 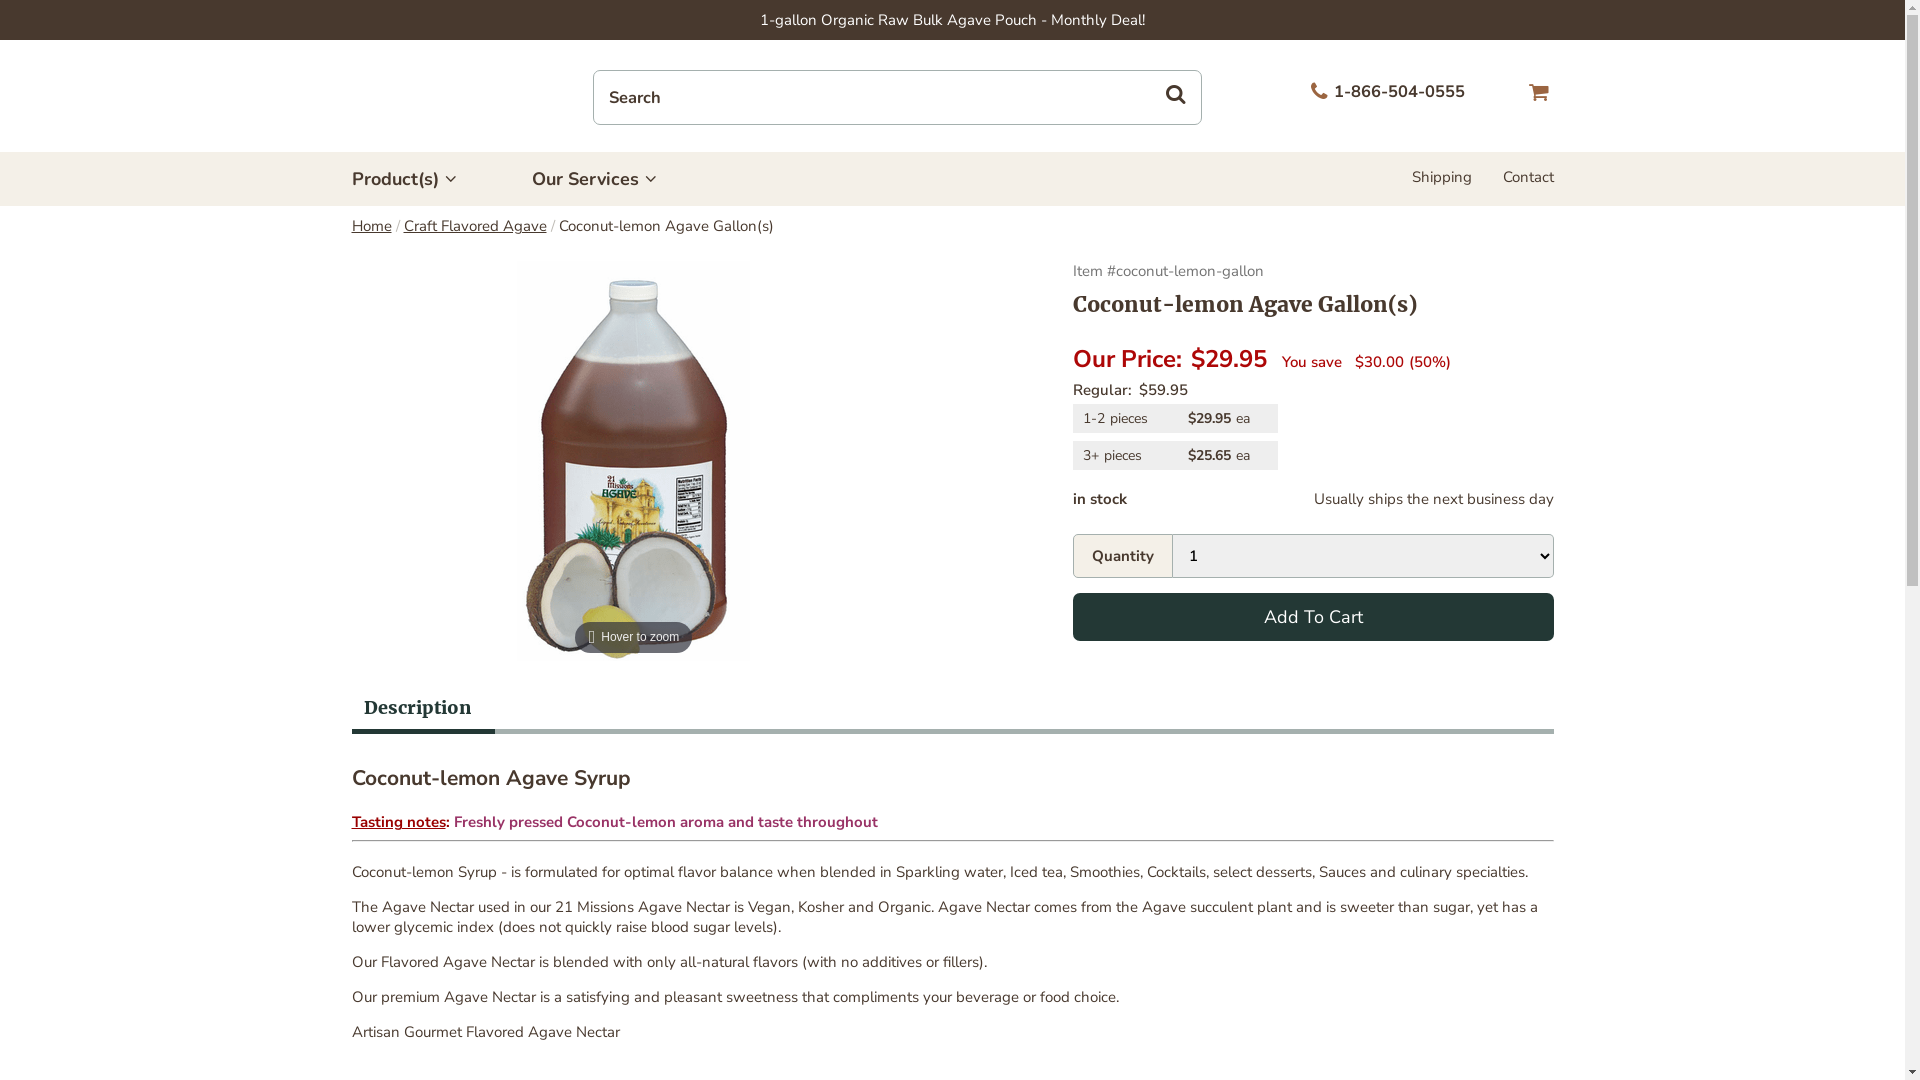 I want to click on Shipping, so click(x=1442, y=176).